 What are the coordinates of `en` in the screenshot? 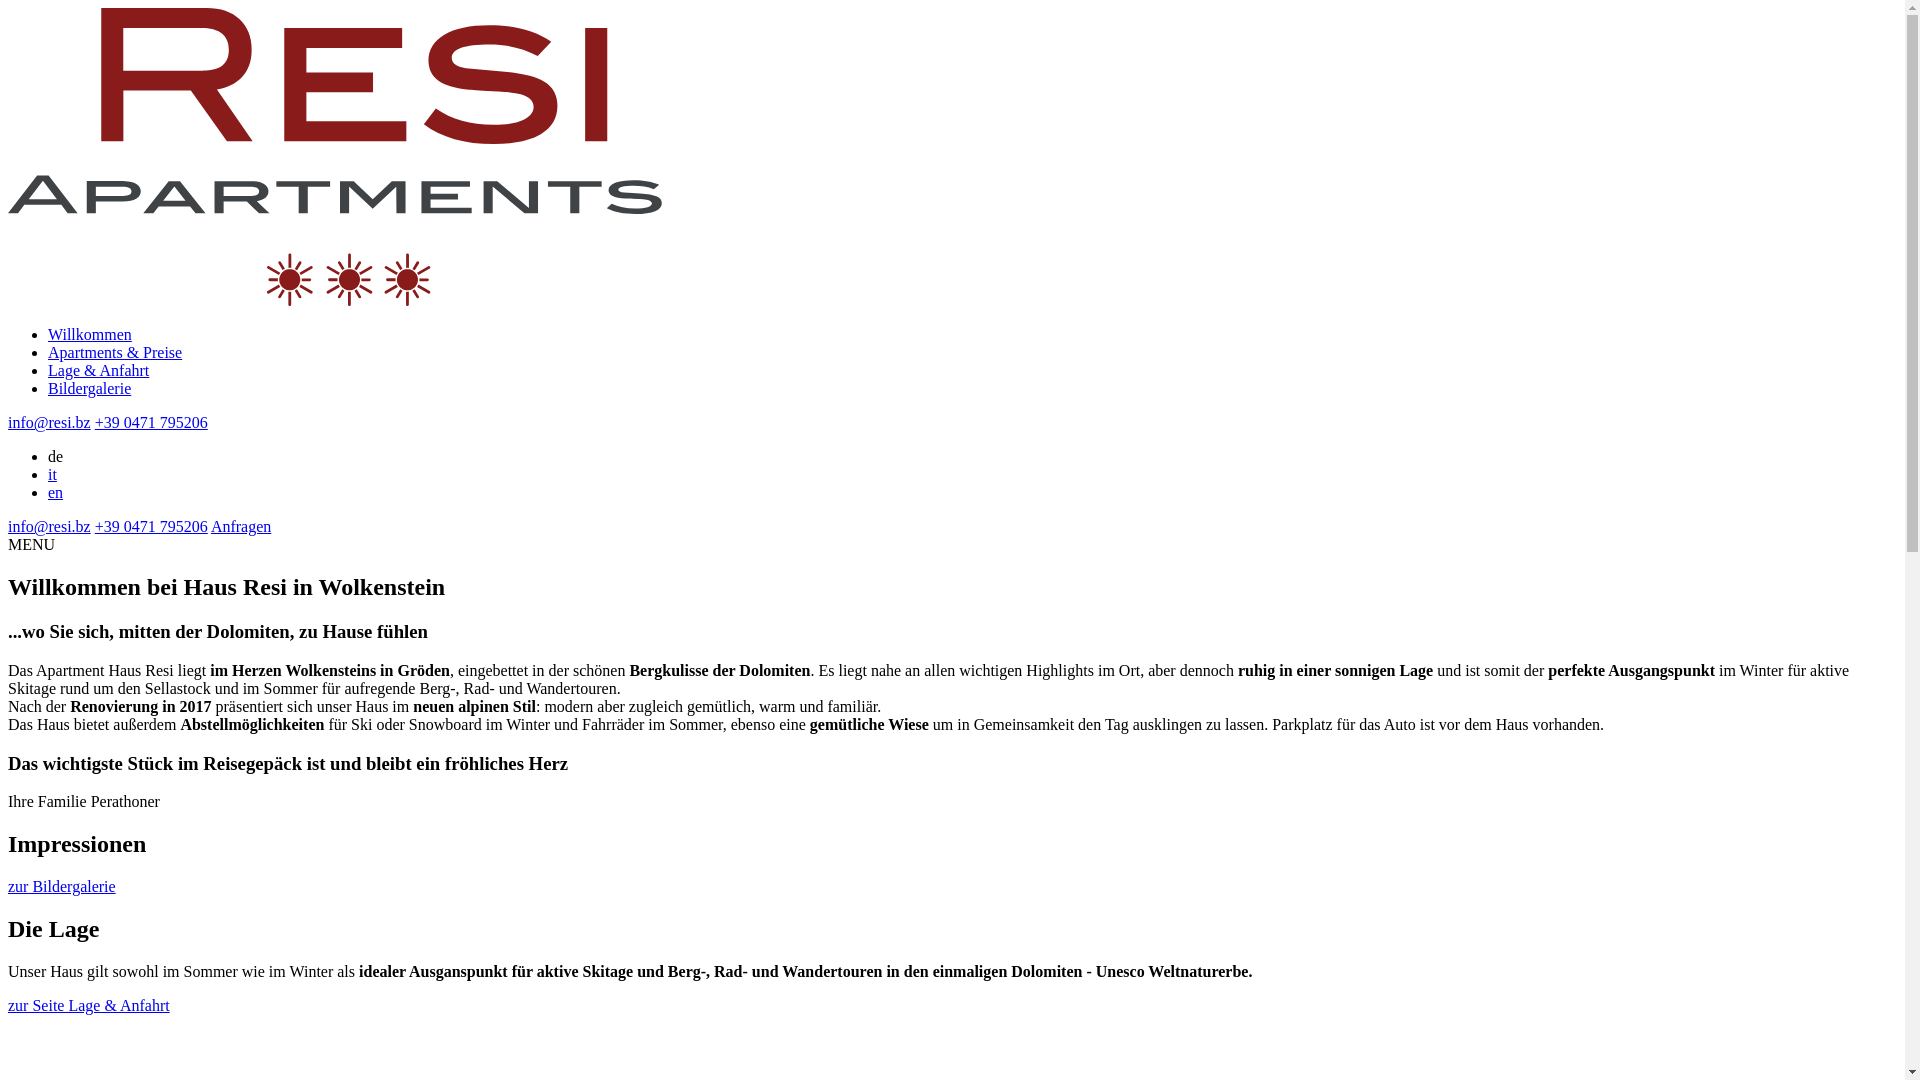 It's located at (56, 492).